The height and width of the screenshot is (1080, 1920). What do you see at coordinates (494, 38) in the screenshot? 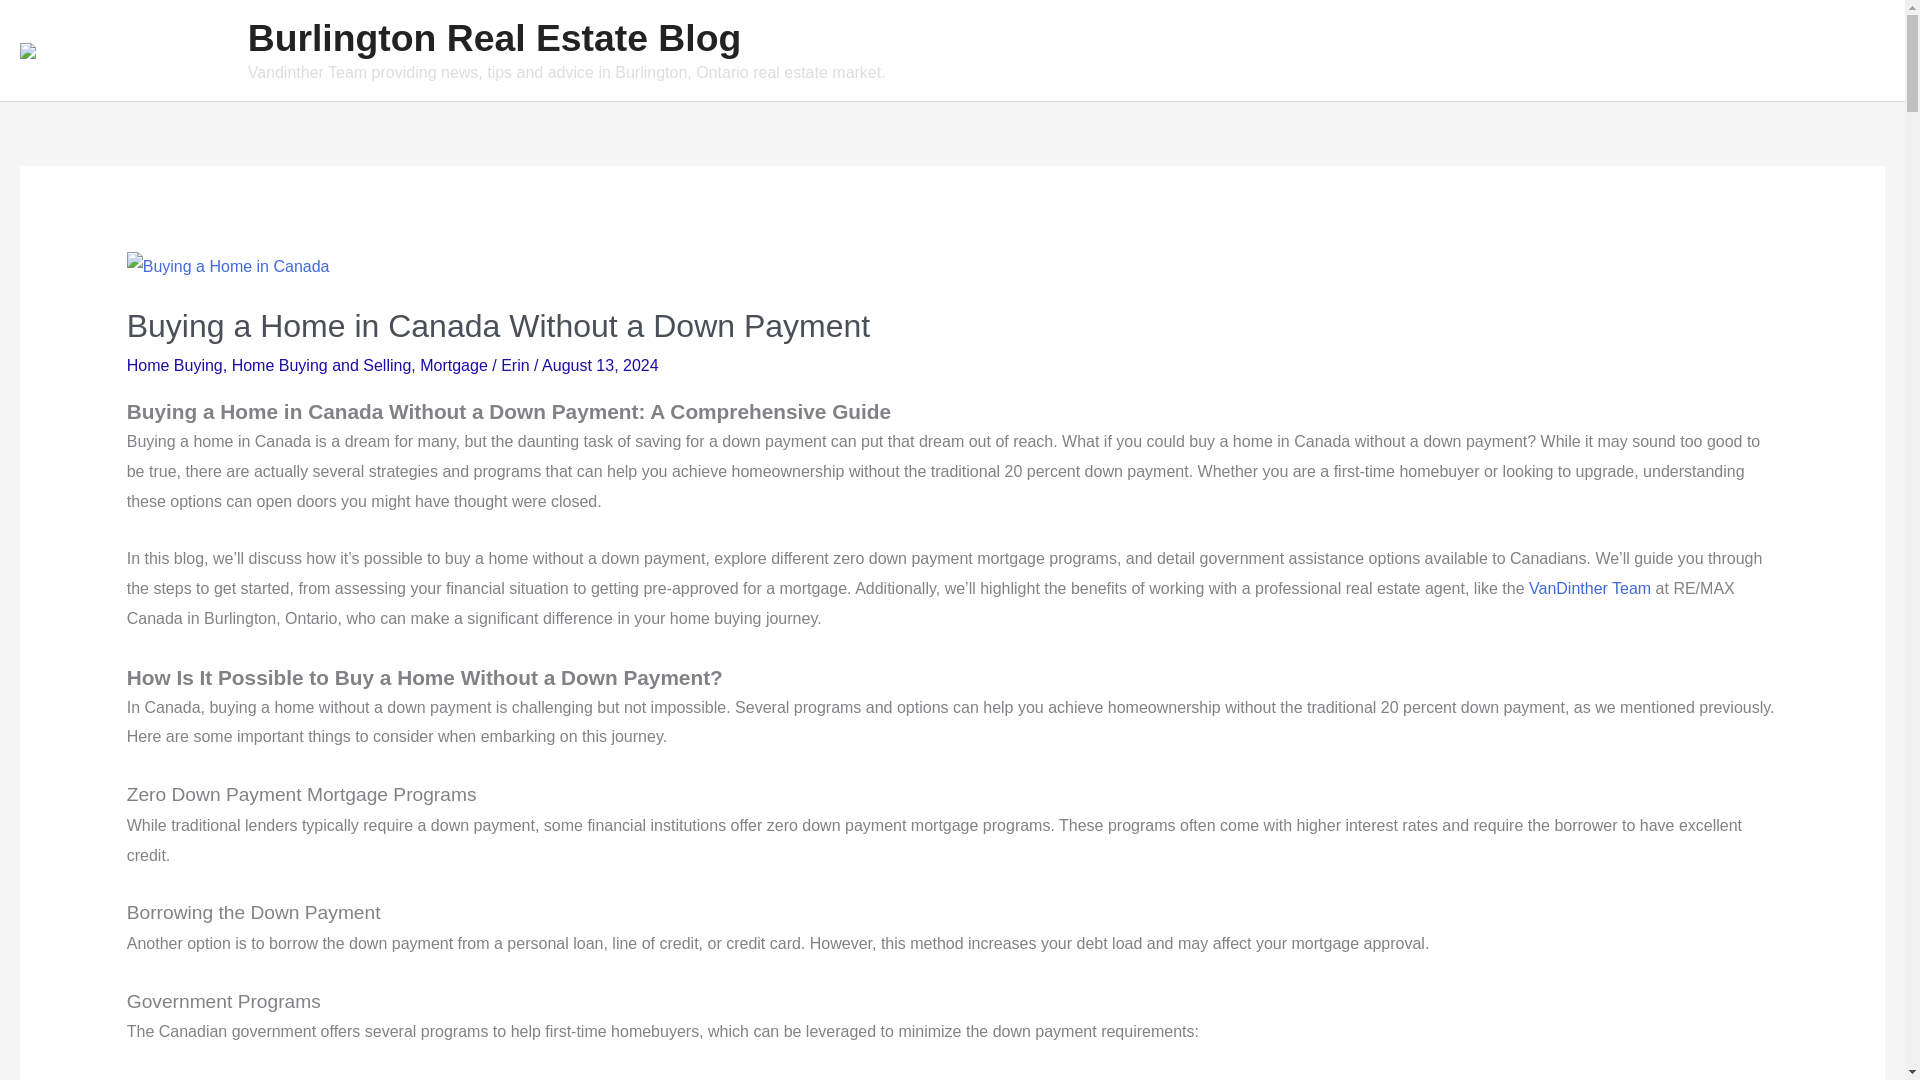
I see `Burlington Real Estate Blog` at bounding box center [494, 38].